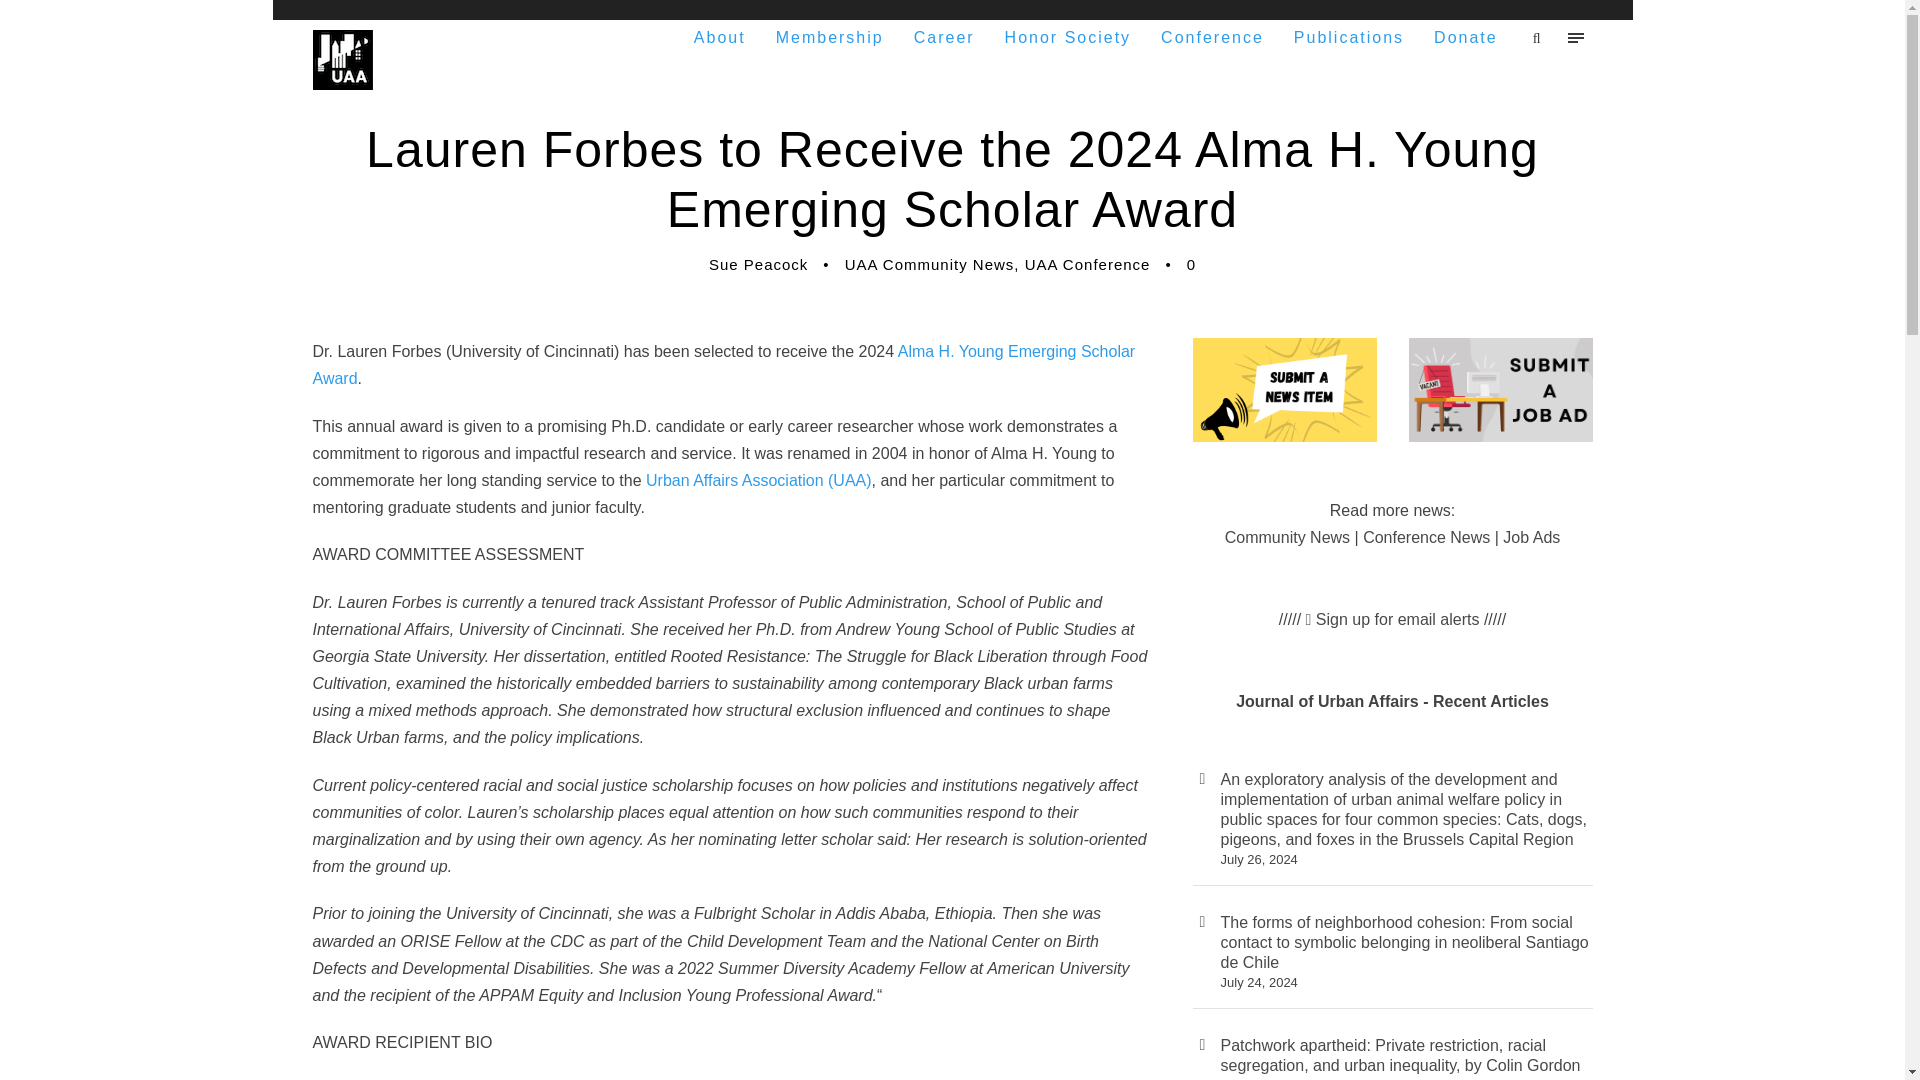  What do you see at coordinates (342, 60) in the screenshot?
I see `UAA logo` at bounding box center [342, 60].